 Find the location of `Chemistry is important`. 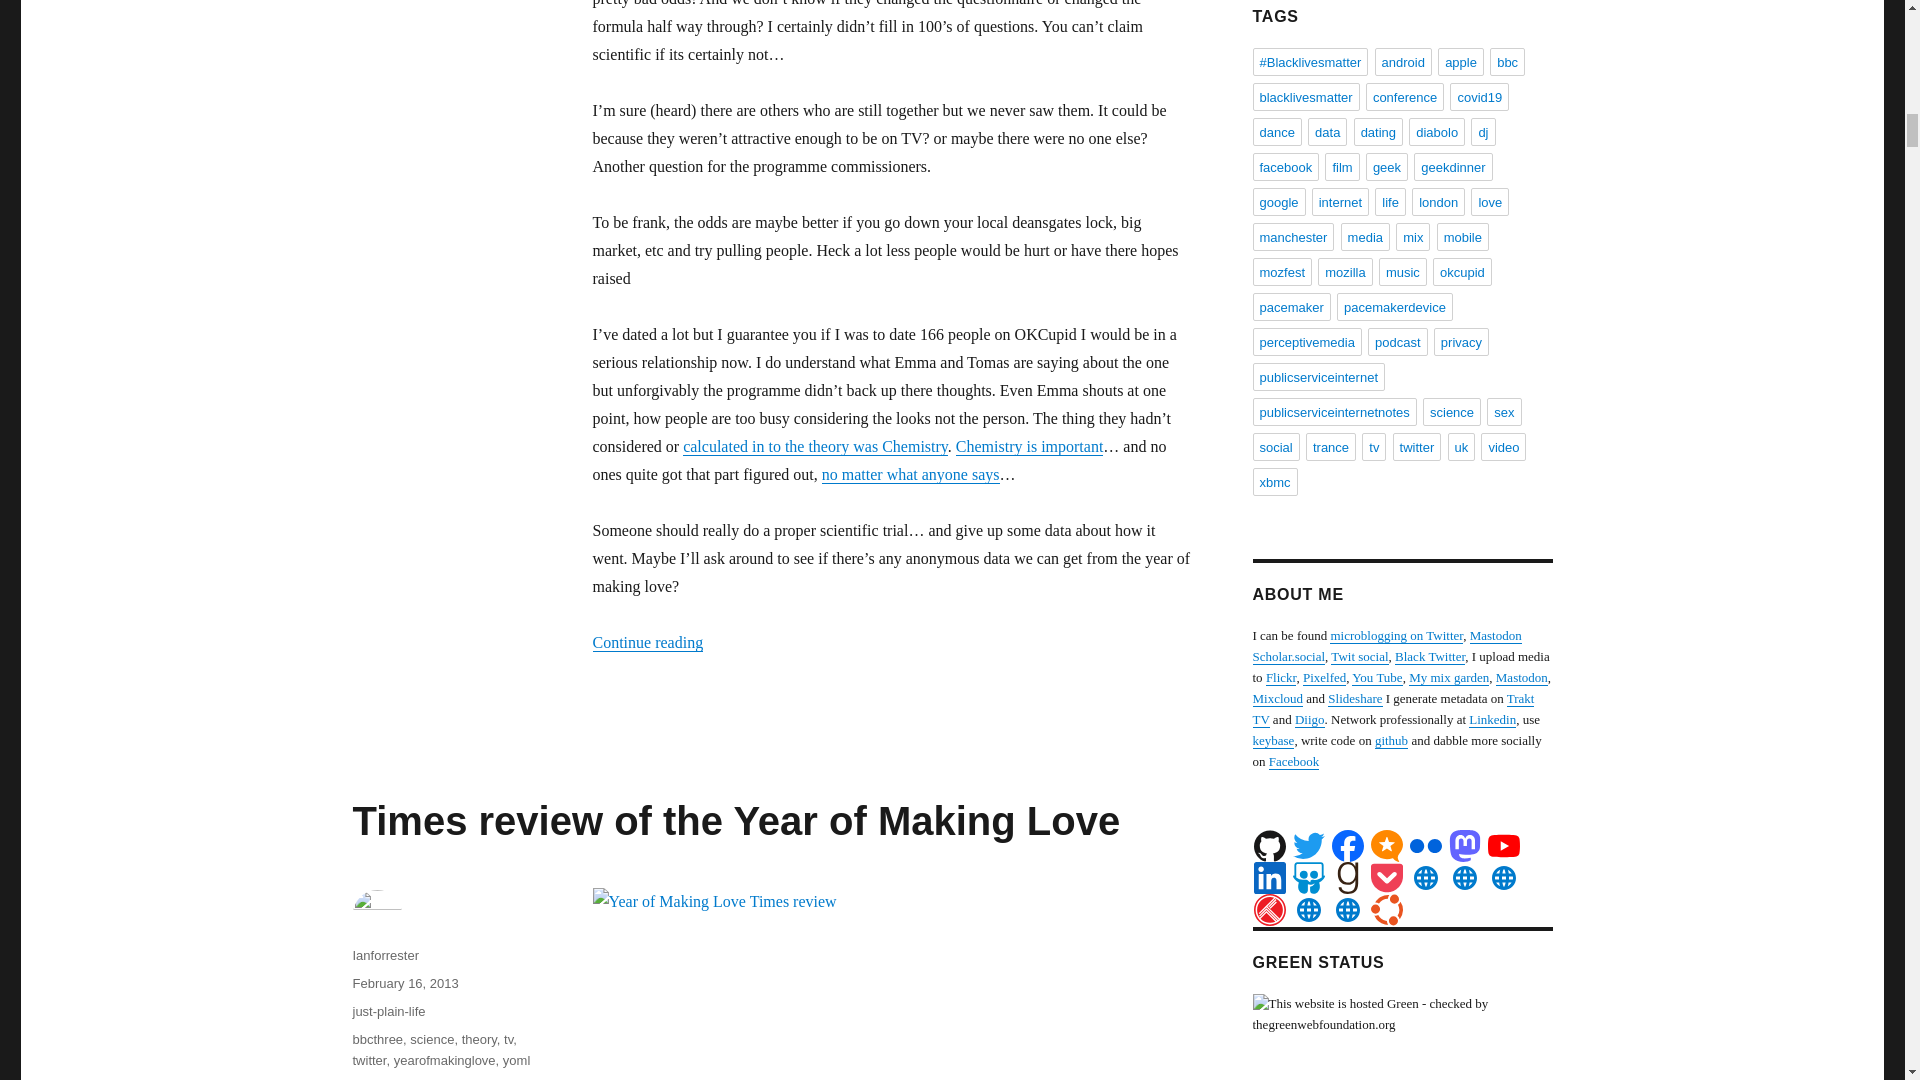

Chemistry is important is located at coordinates (1030, 446).